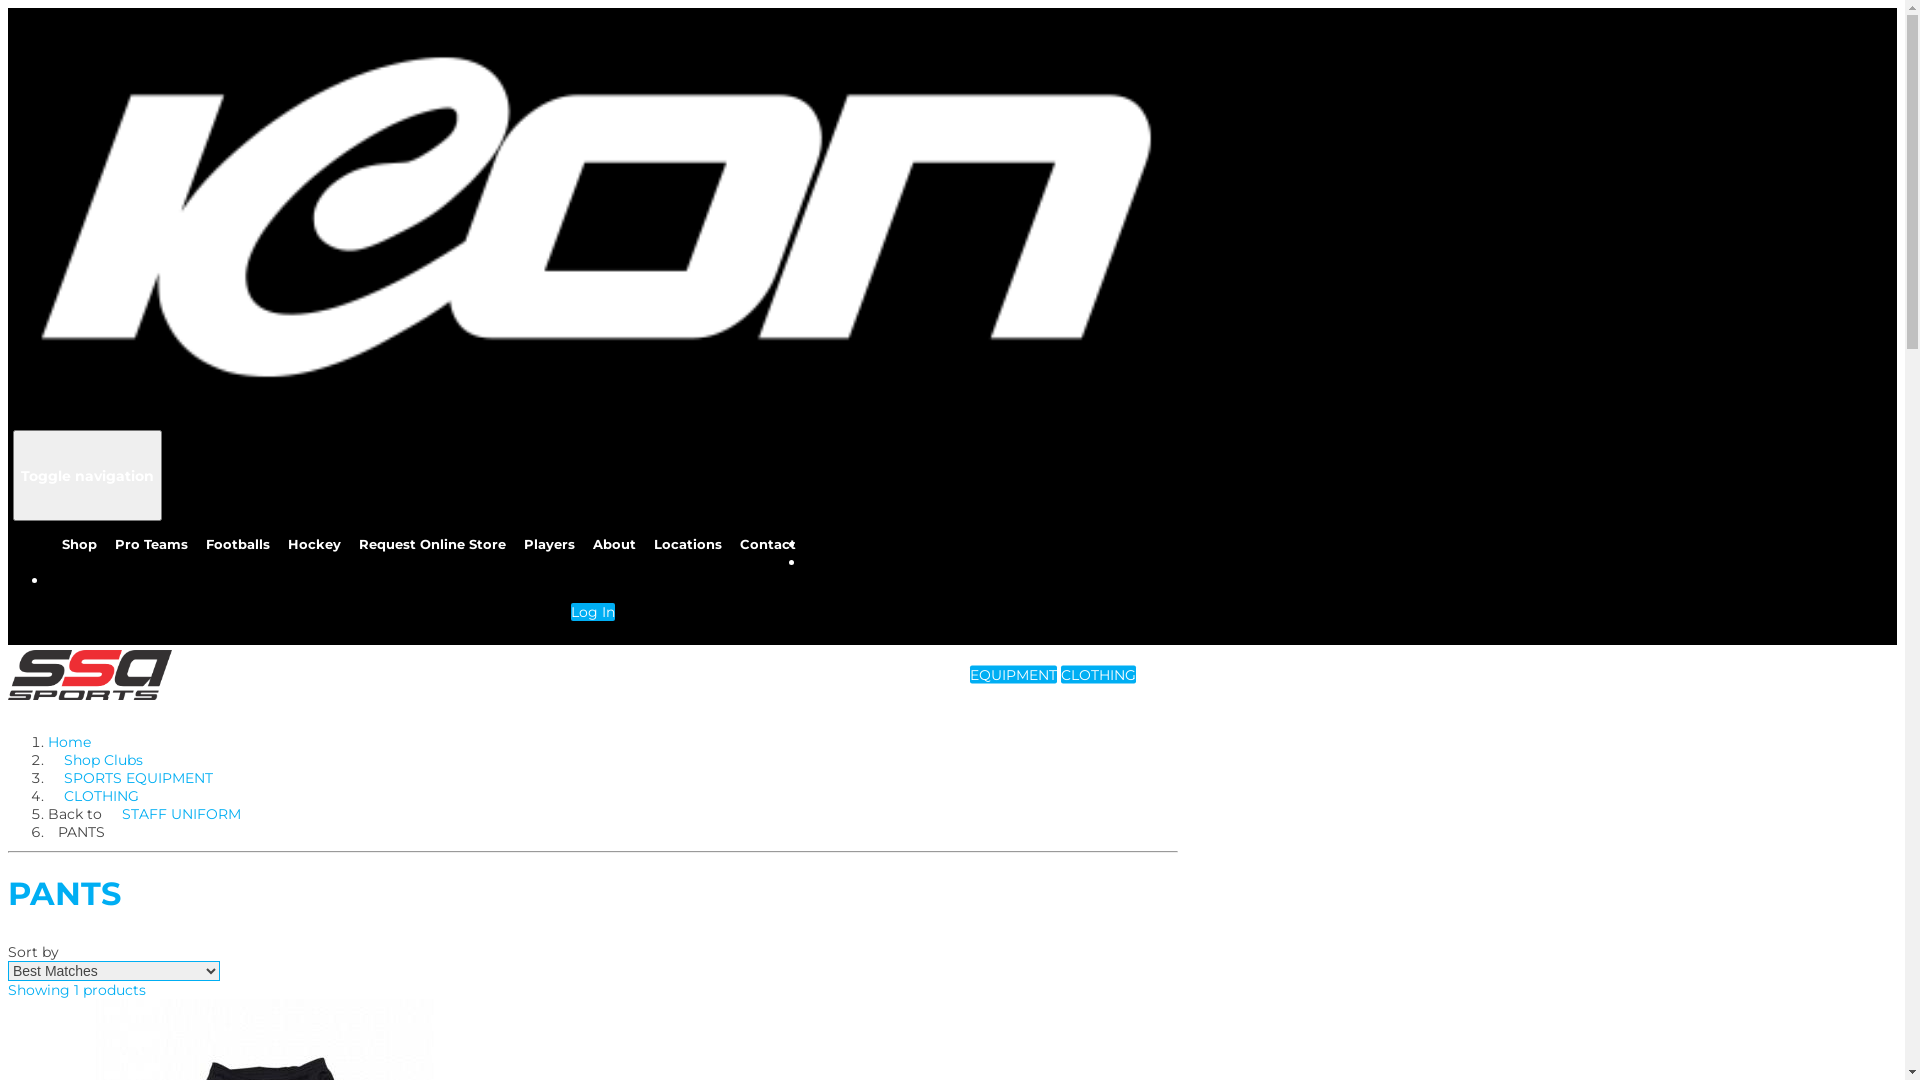 This screenshot has width=1920, height=1080. What do you see at coordinates (614, 546) in the screenshot?
I see `About` at bounding box center [614, 546].